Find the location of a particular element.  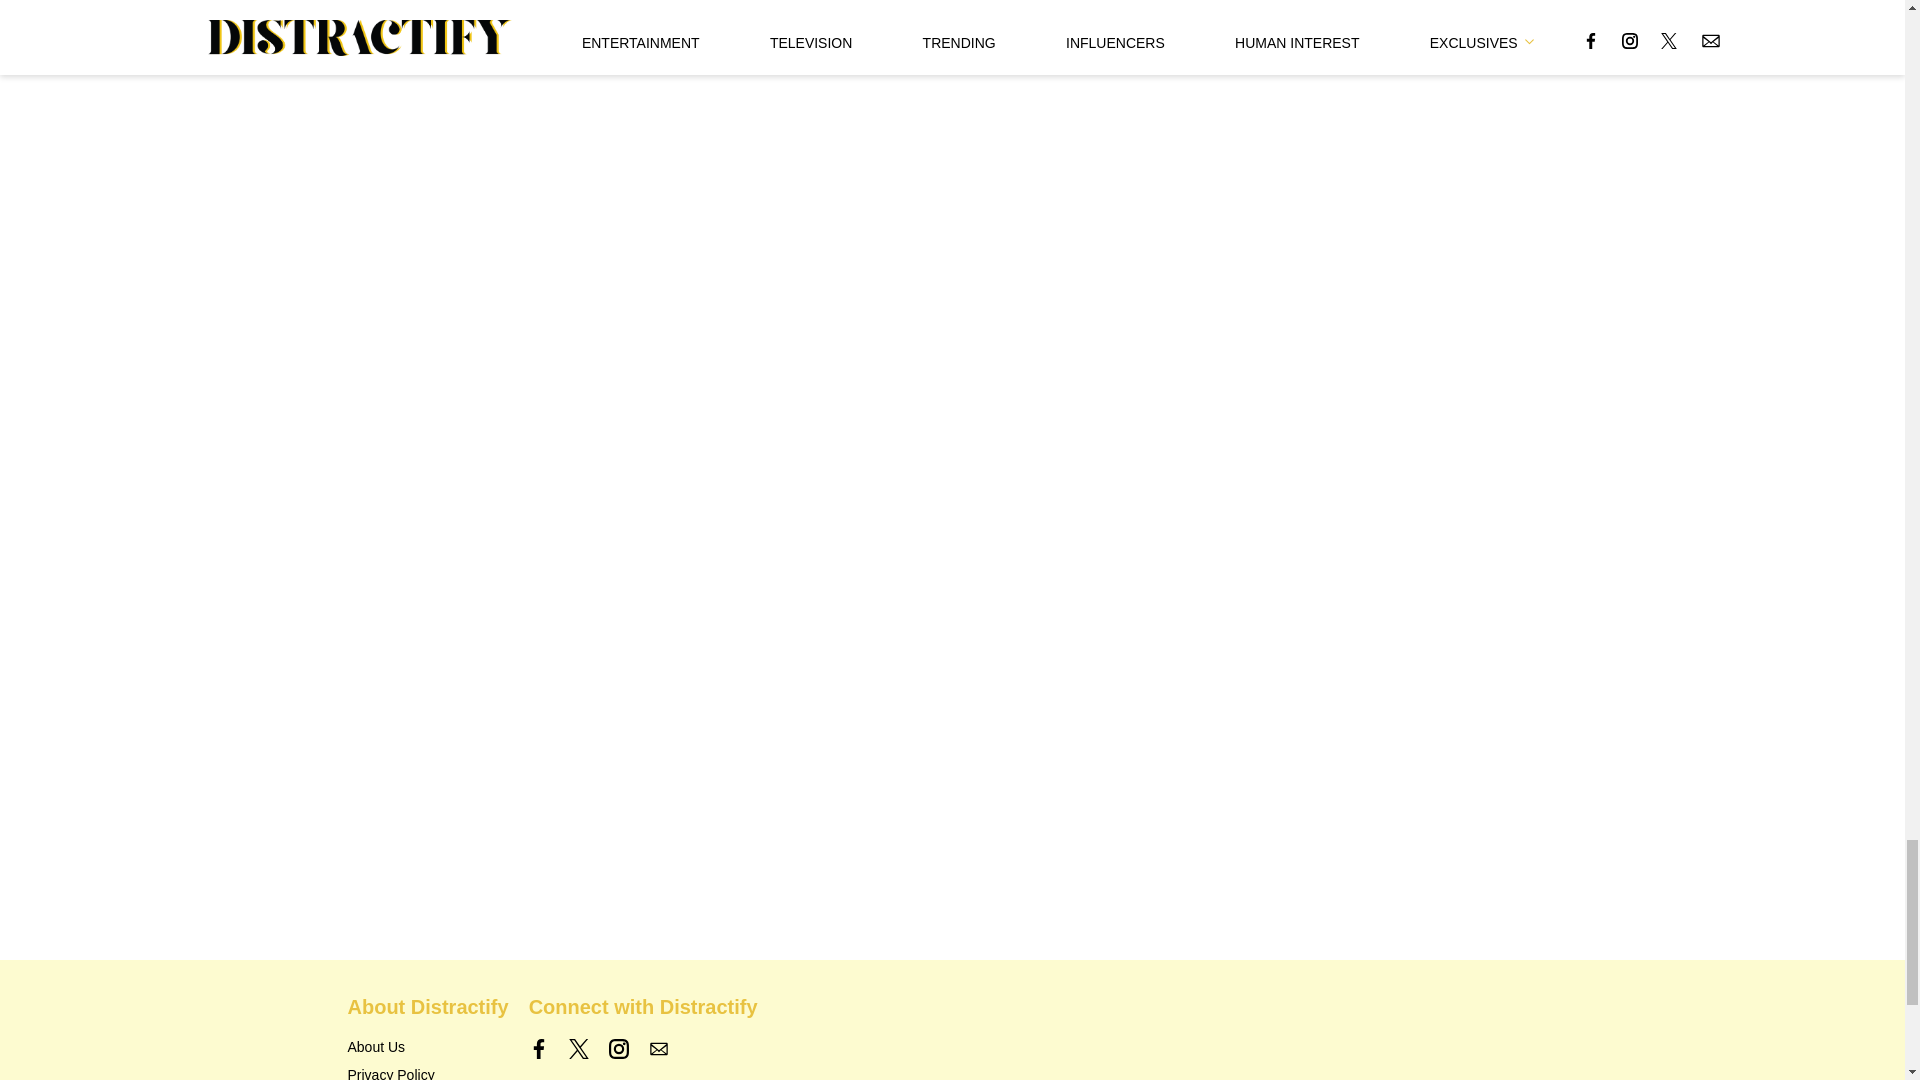

About Us is located at coordinates (376, 1046).